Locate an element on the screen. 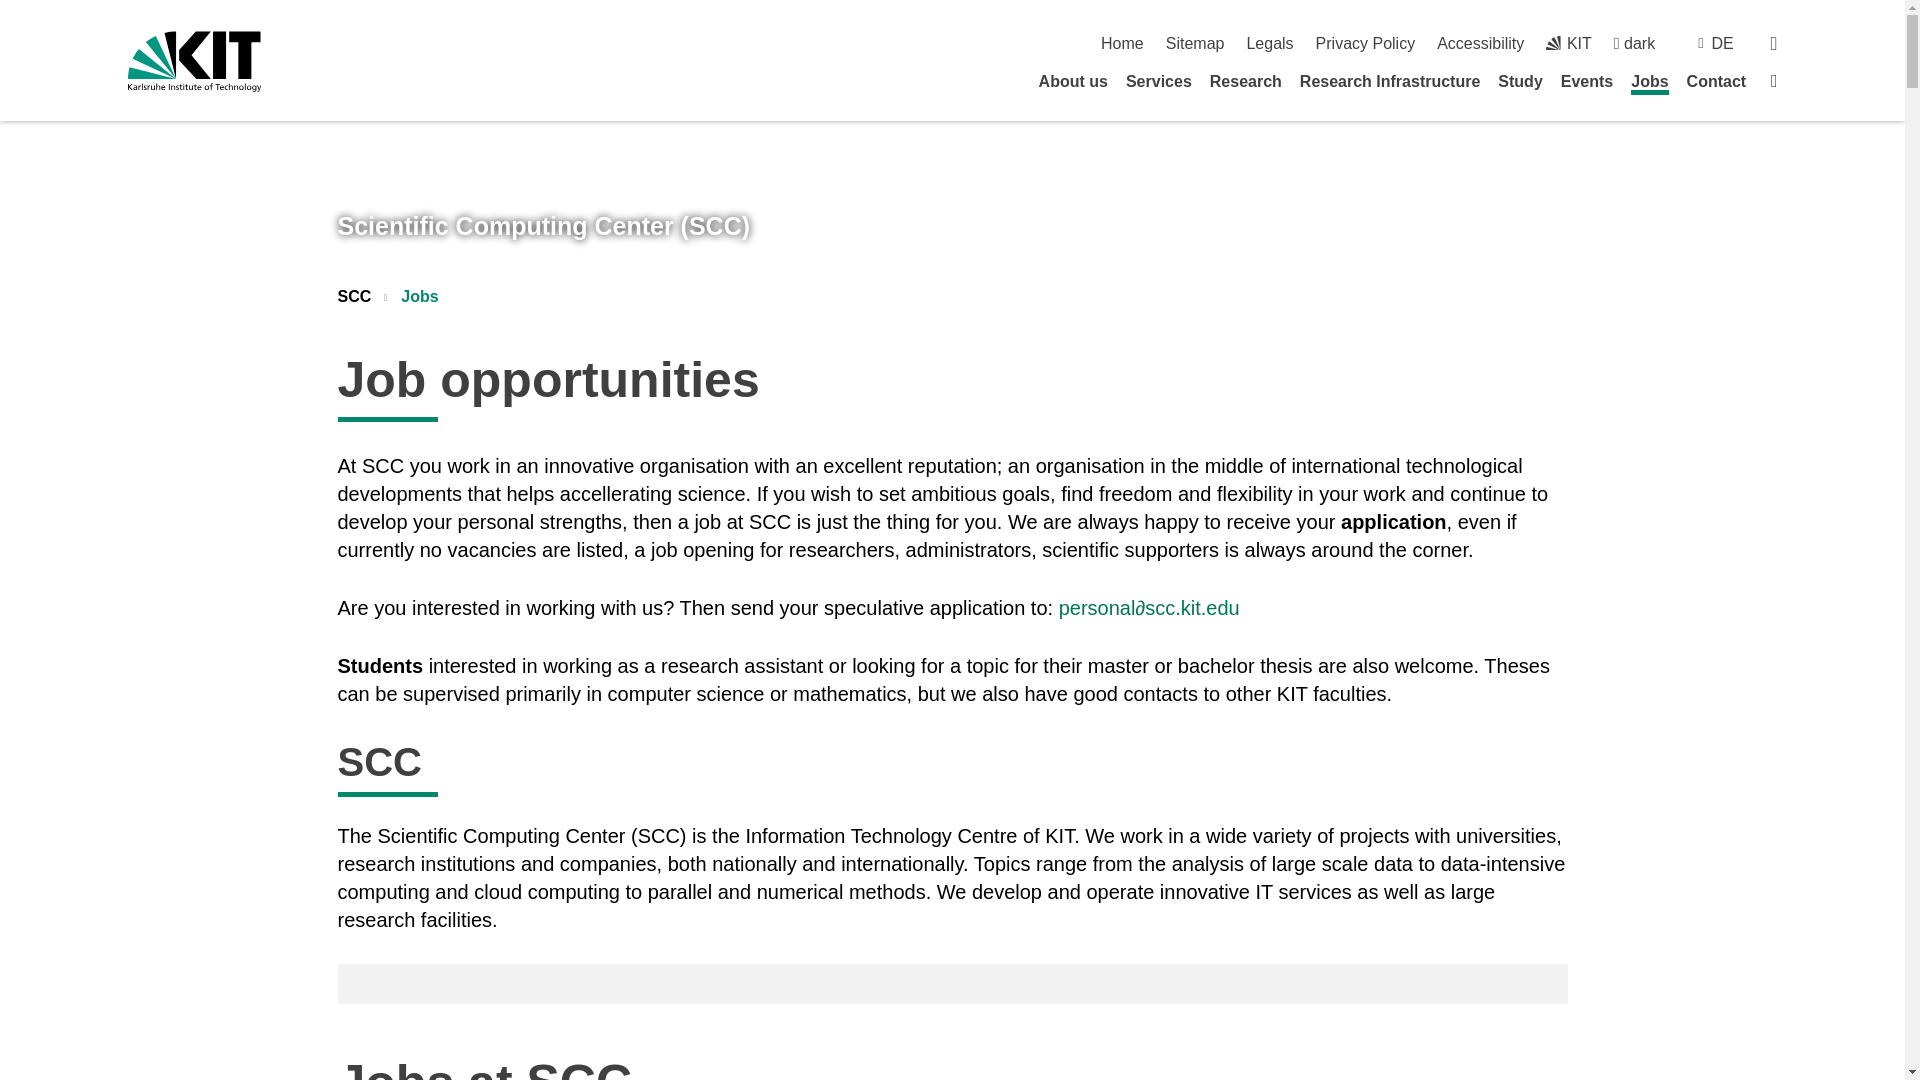 The image size is (1920, 1080). About us is located at coordinates (1072, 81).